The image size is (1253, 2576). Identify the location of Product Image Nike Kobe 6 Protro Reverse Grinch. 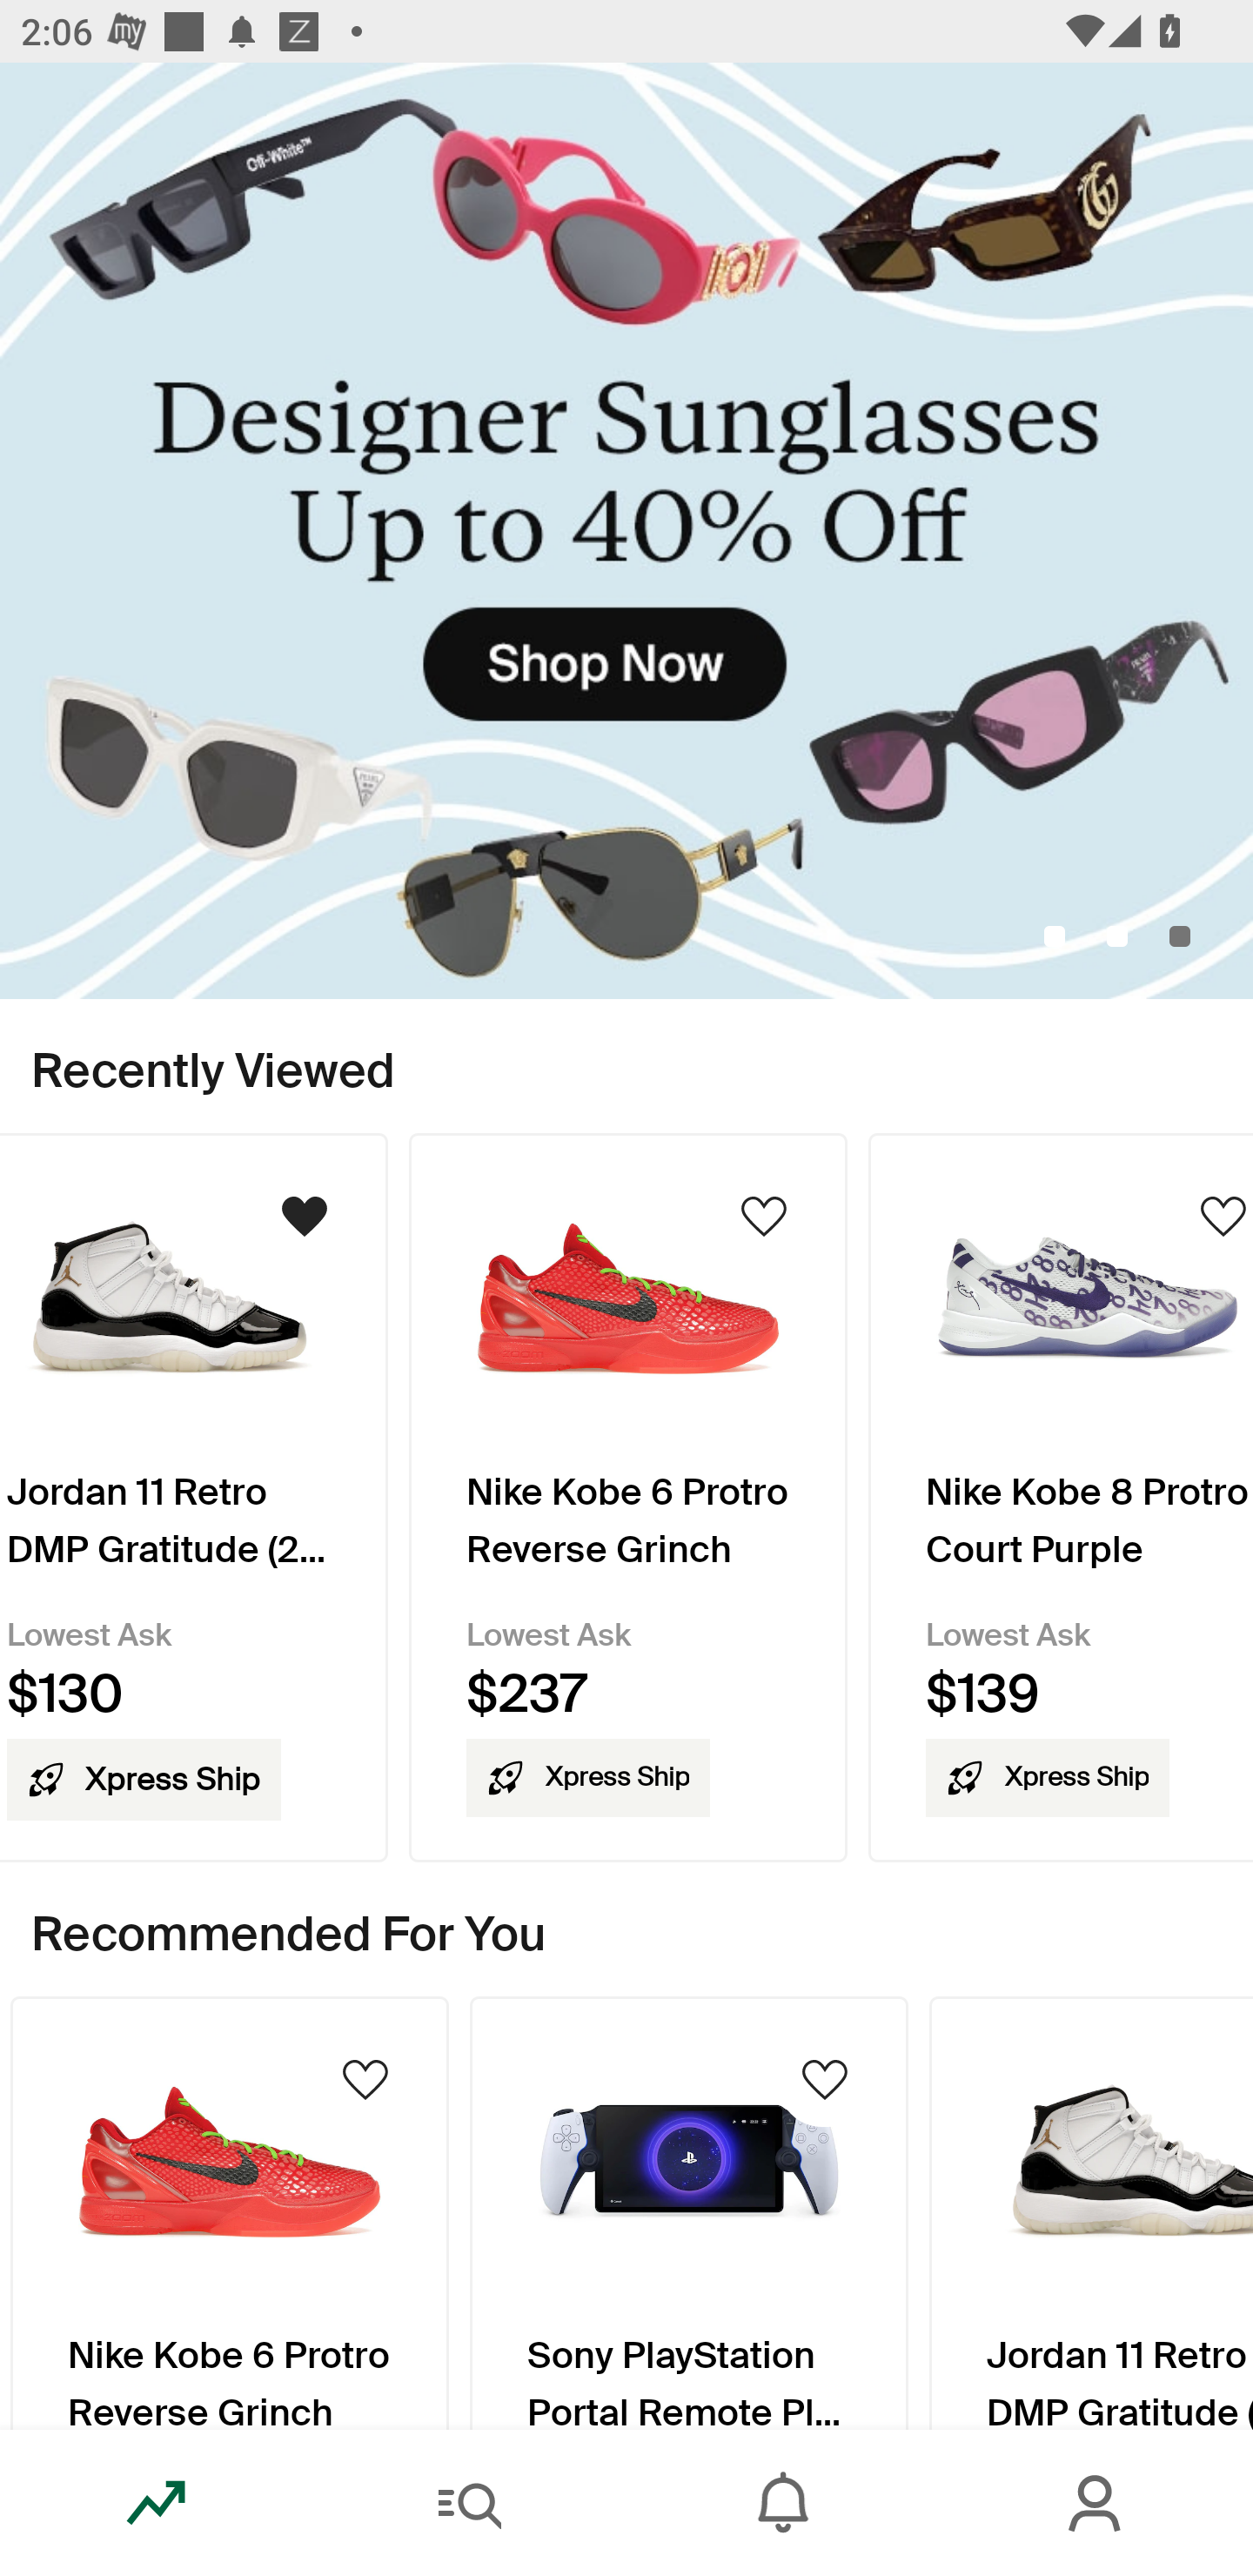
(229, 2212).